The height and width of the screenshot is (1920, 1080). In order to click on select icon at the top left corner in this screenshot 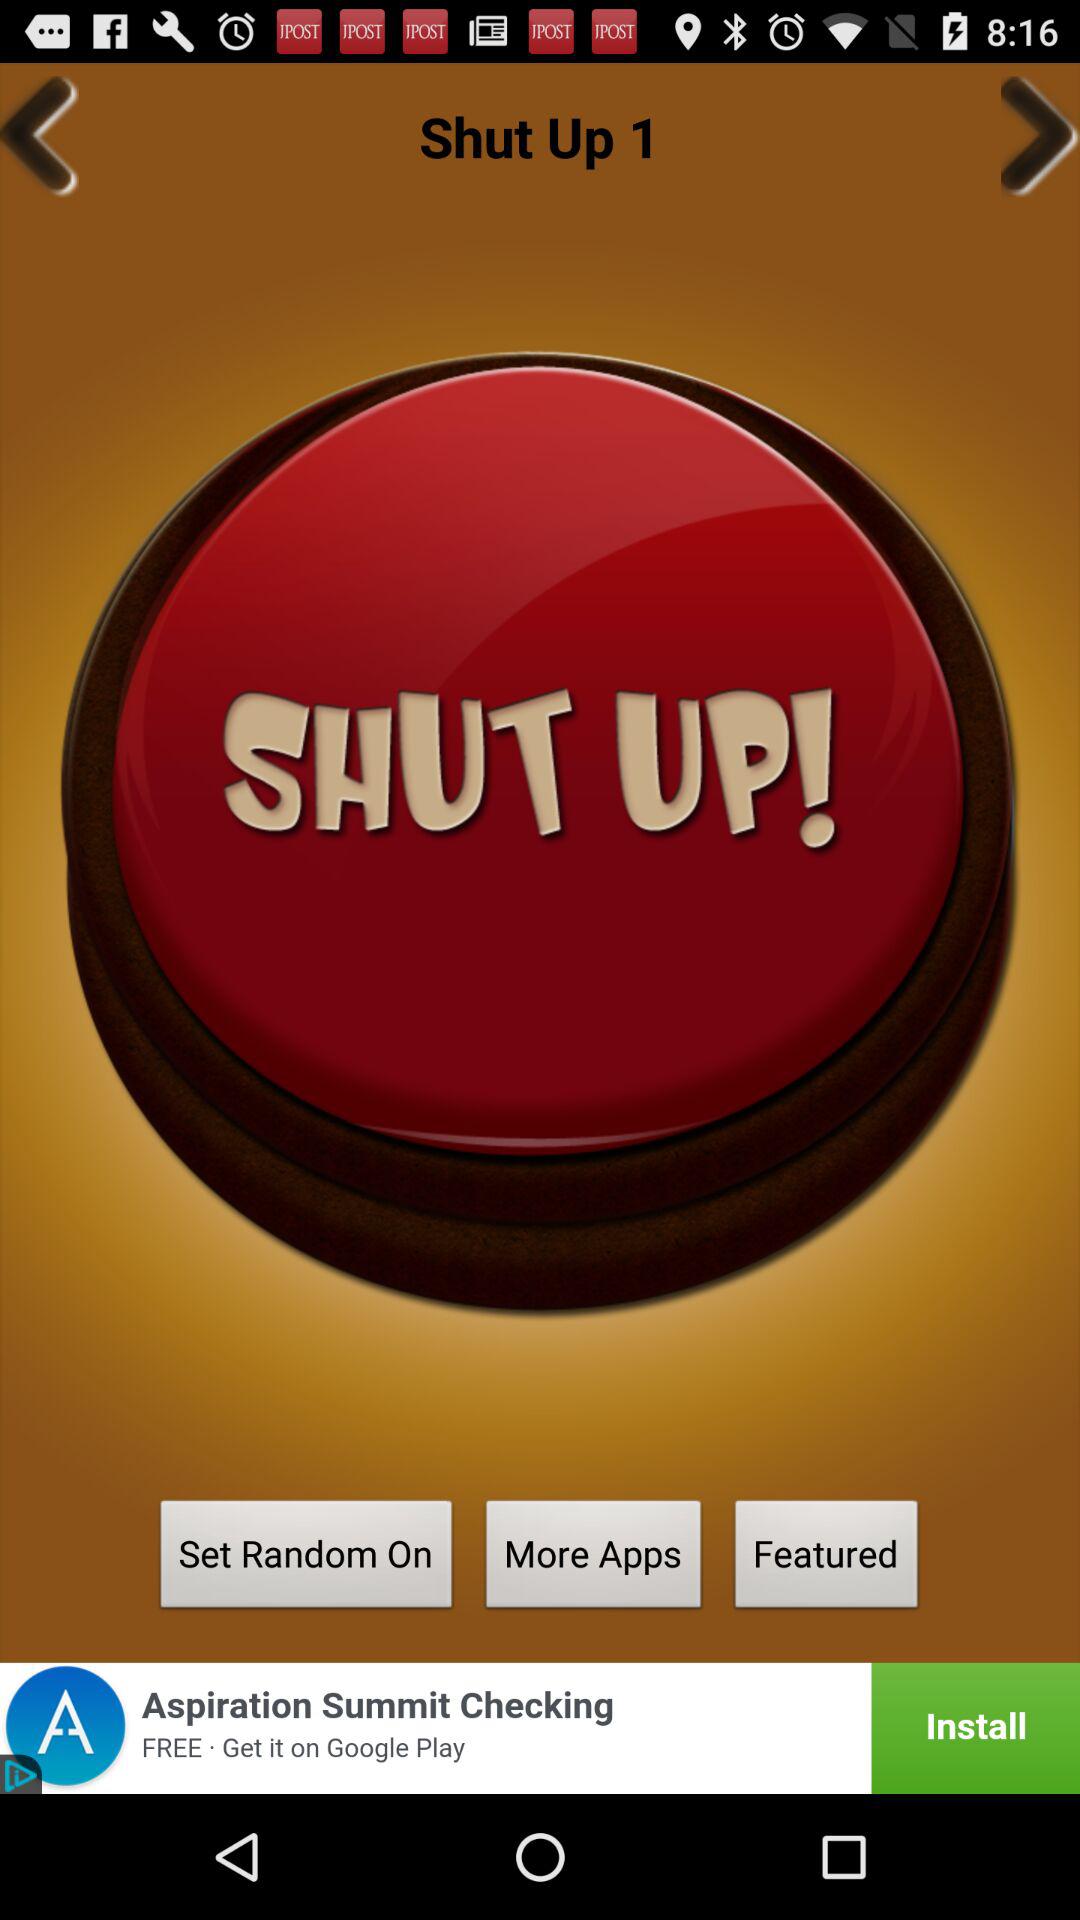, I will do `click(39, 136)`.